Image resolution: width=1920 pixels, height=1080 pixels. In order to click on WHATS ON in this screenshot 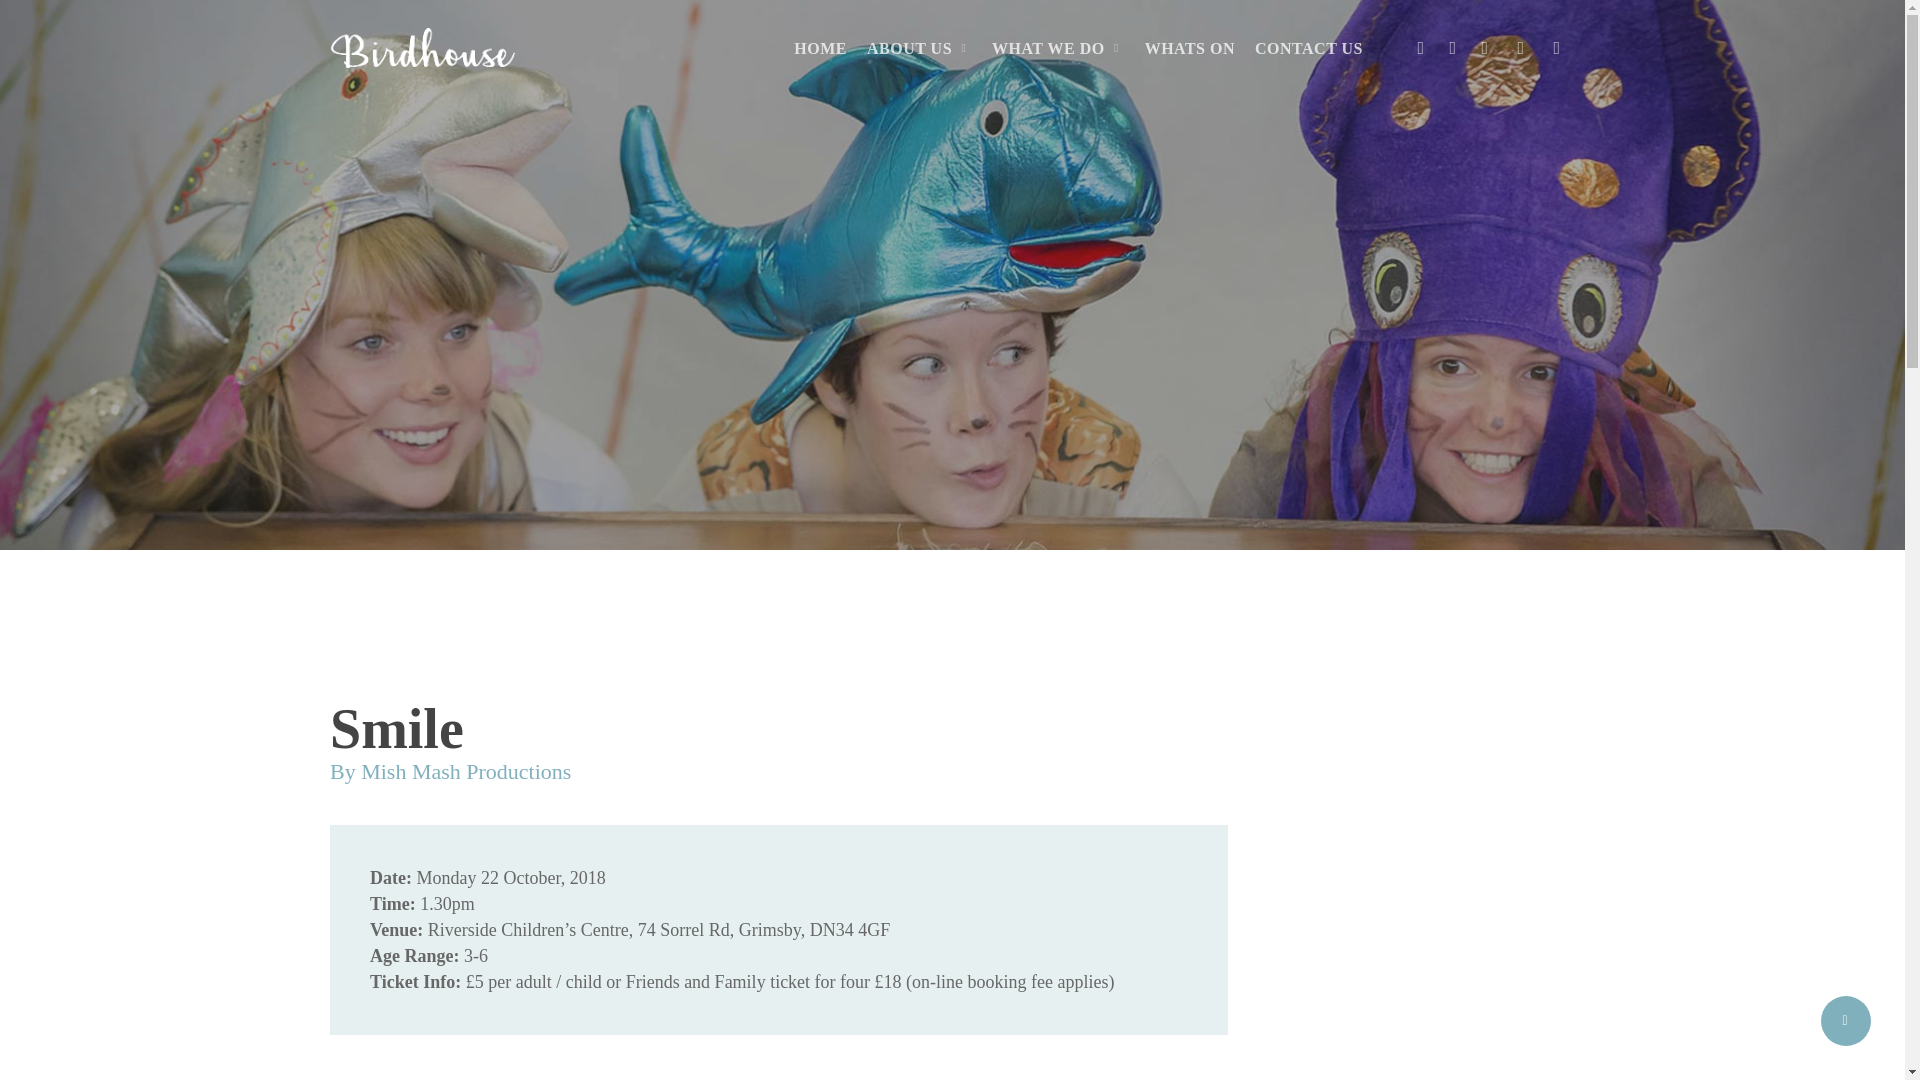, I will do `click(1189, 48)`.